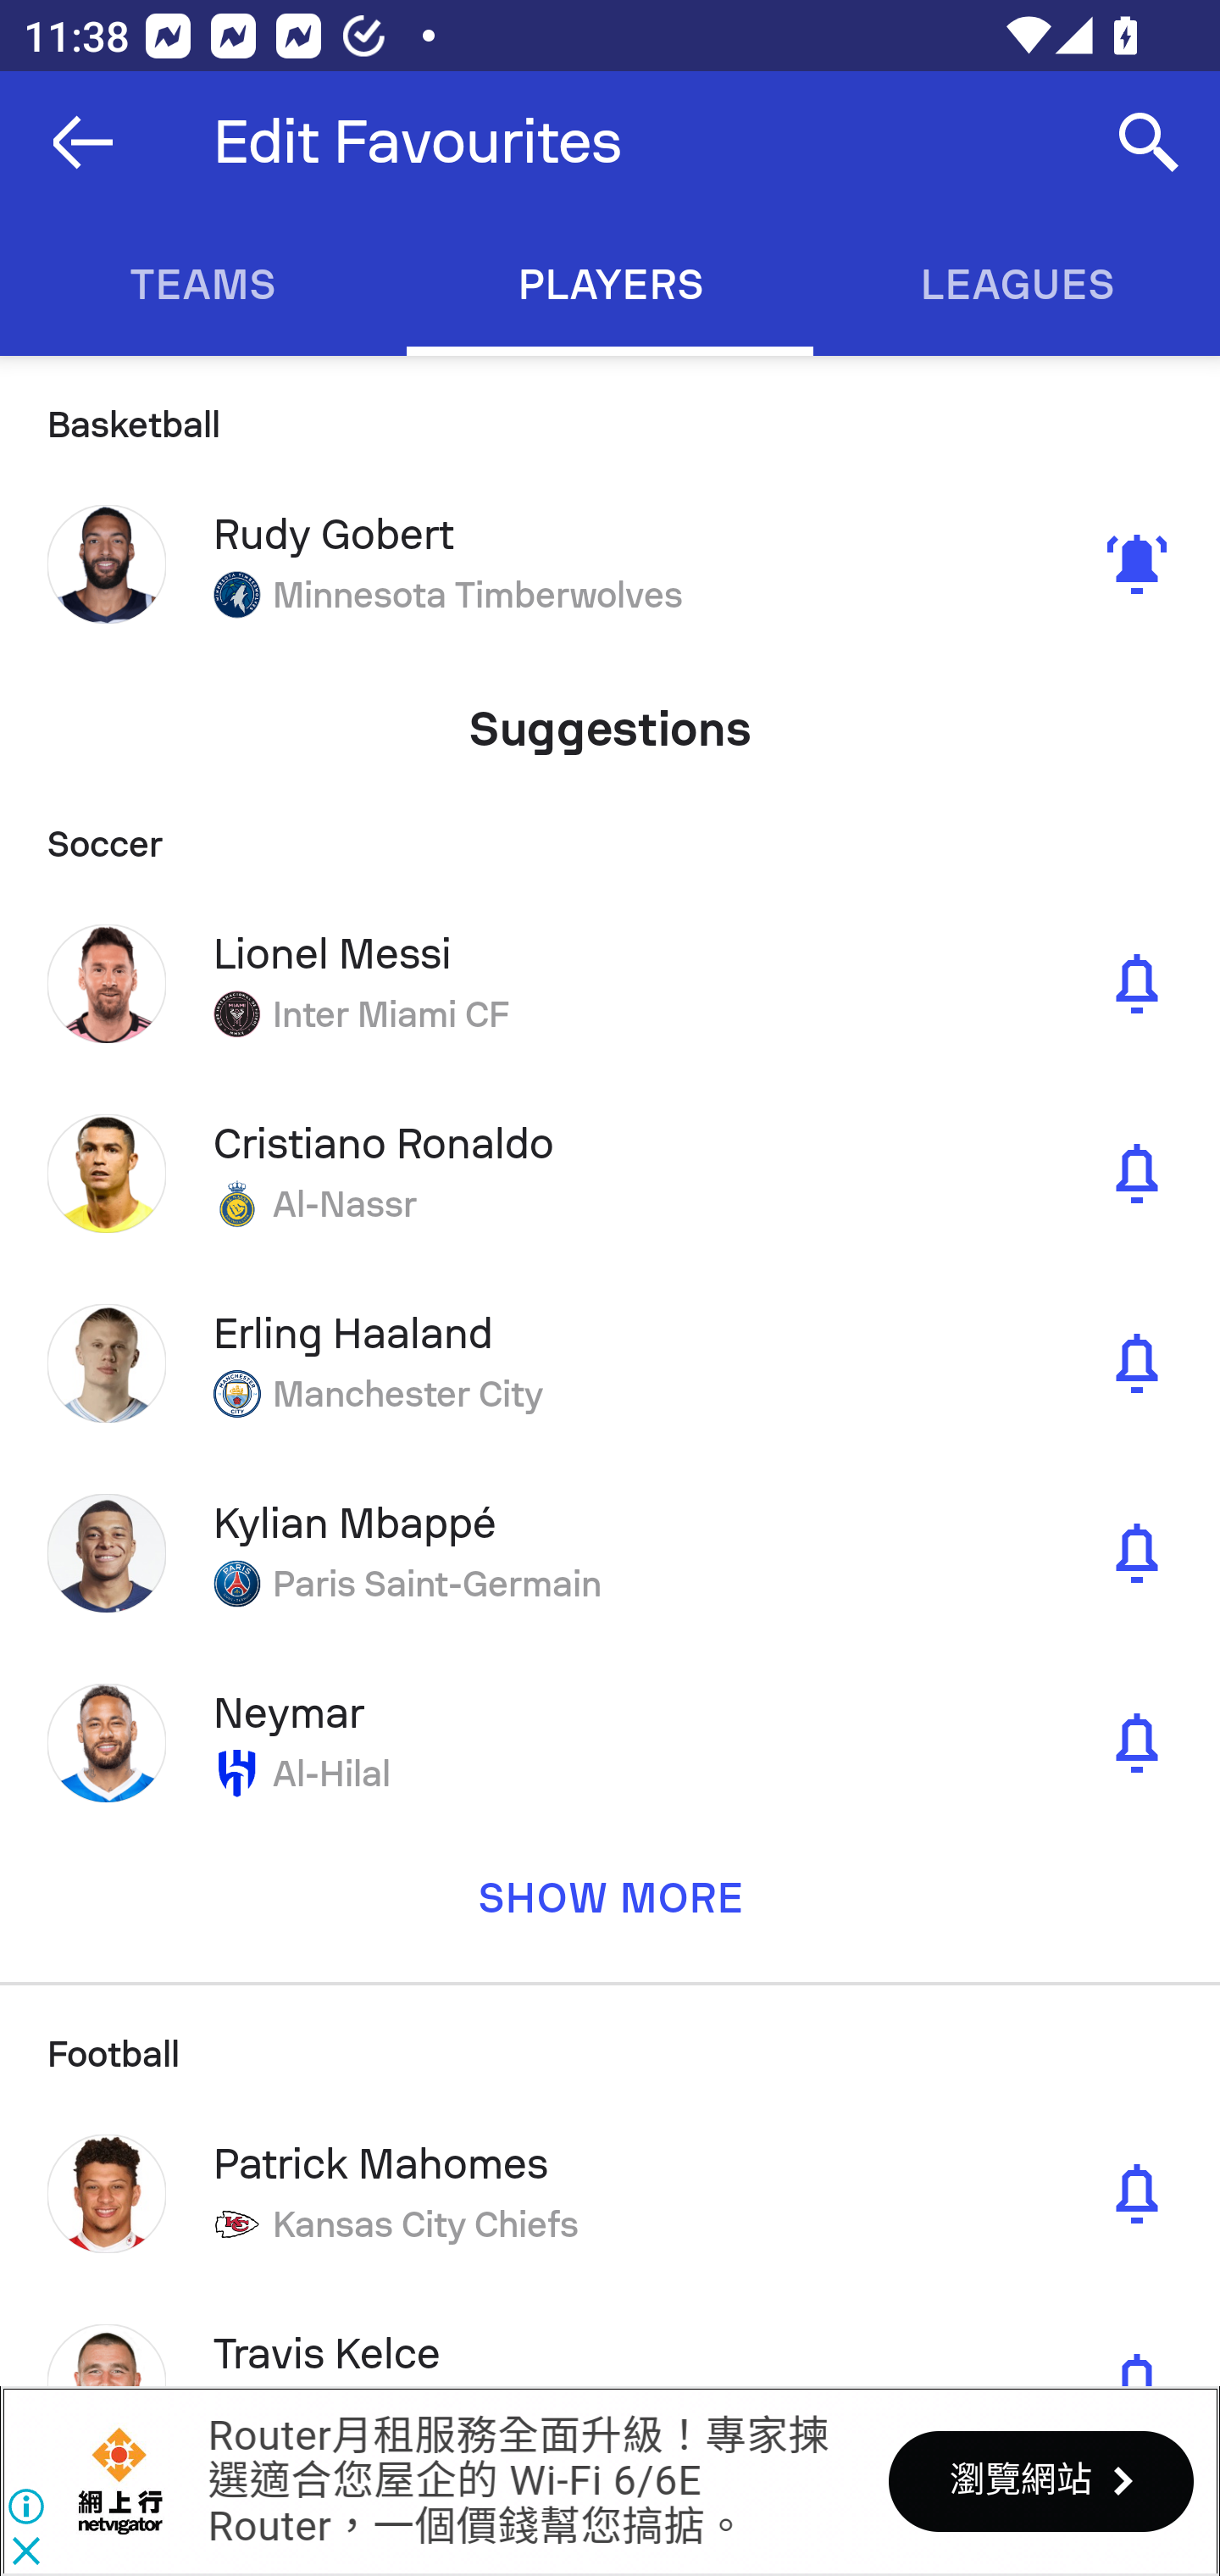 This screenshot has width=1220, height=2576. I want to click on 網上行 Netvigator, so click(120, 2481).